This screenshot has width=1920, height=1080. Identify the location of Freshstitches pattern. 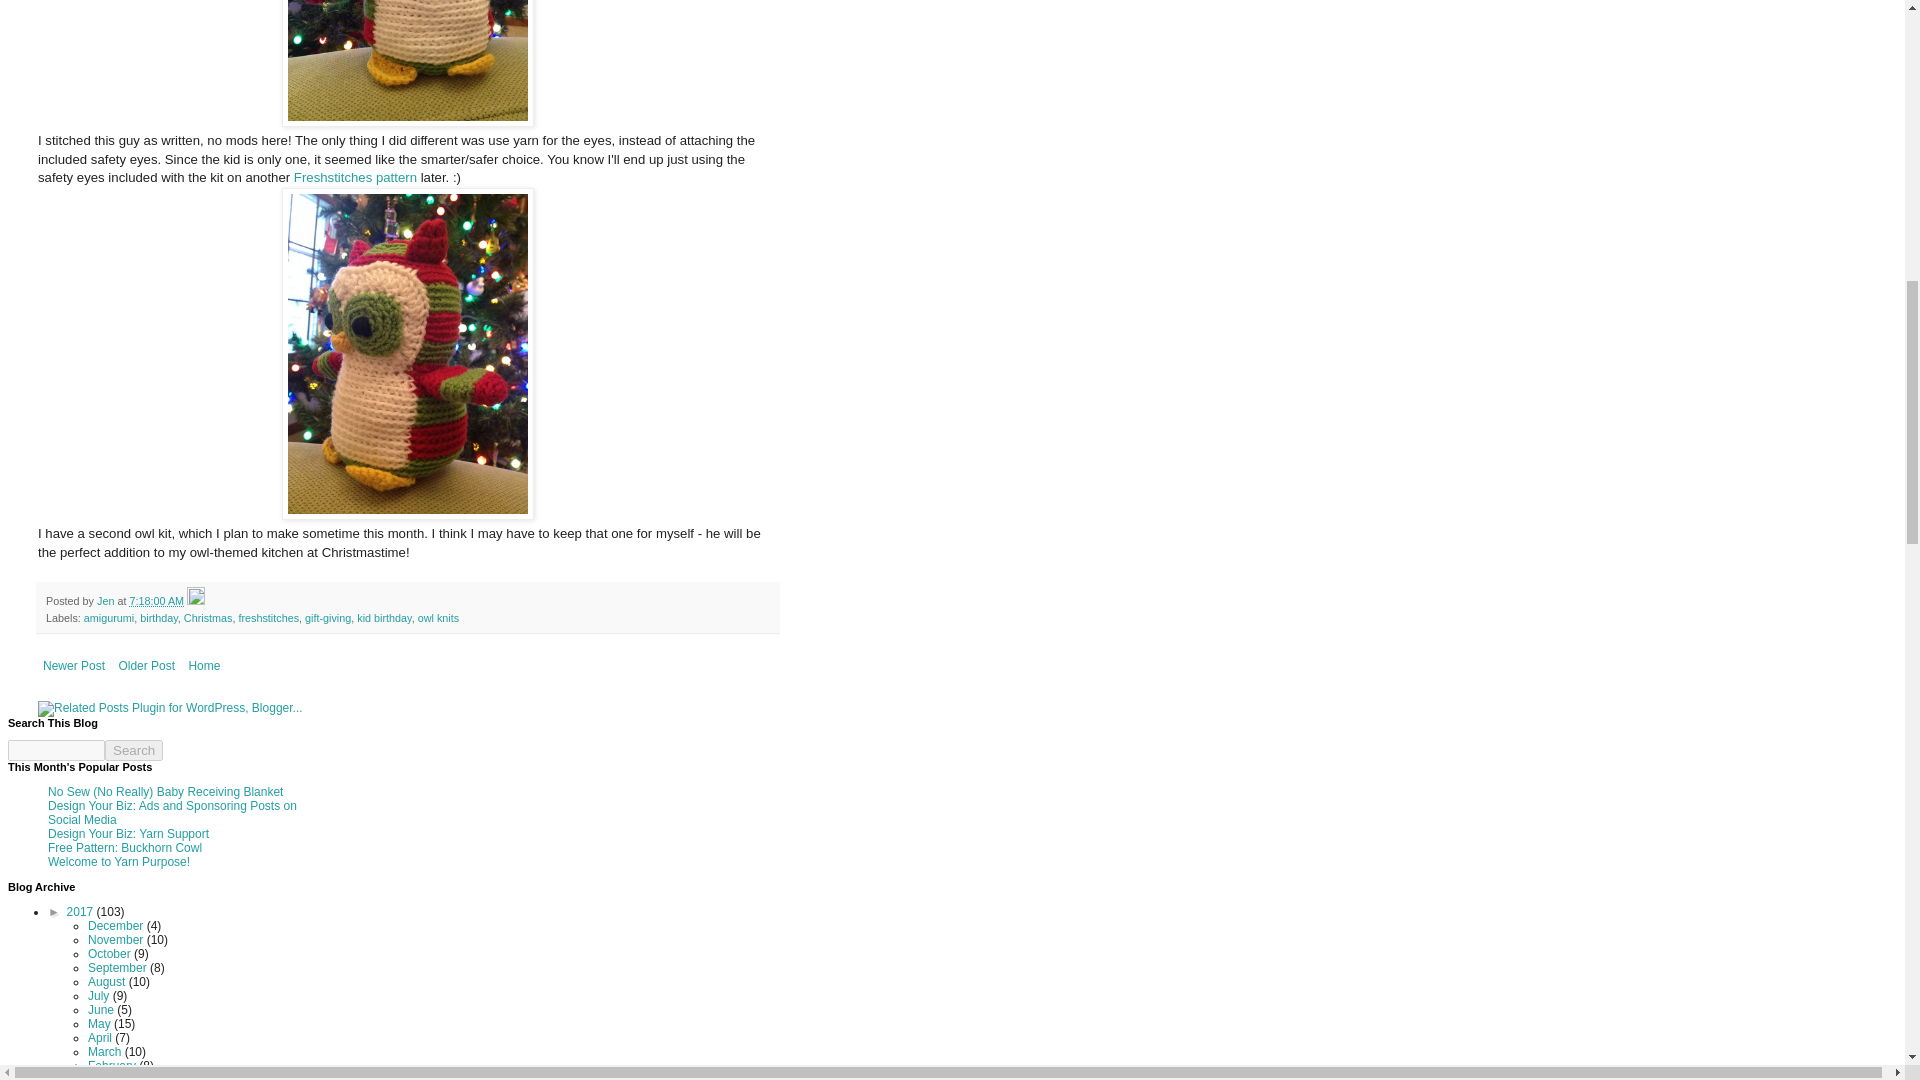
(354, 176).